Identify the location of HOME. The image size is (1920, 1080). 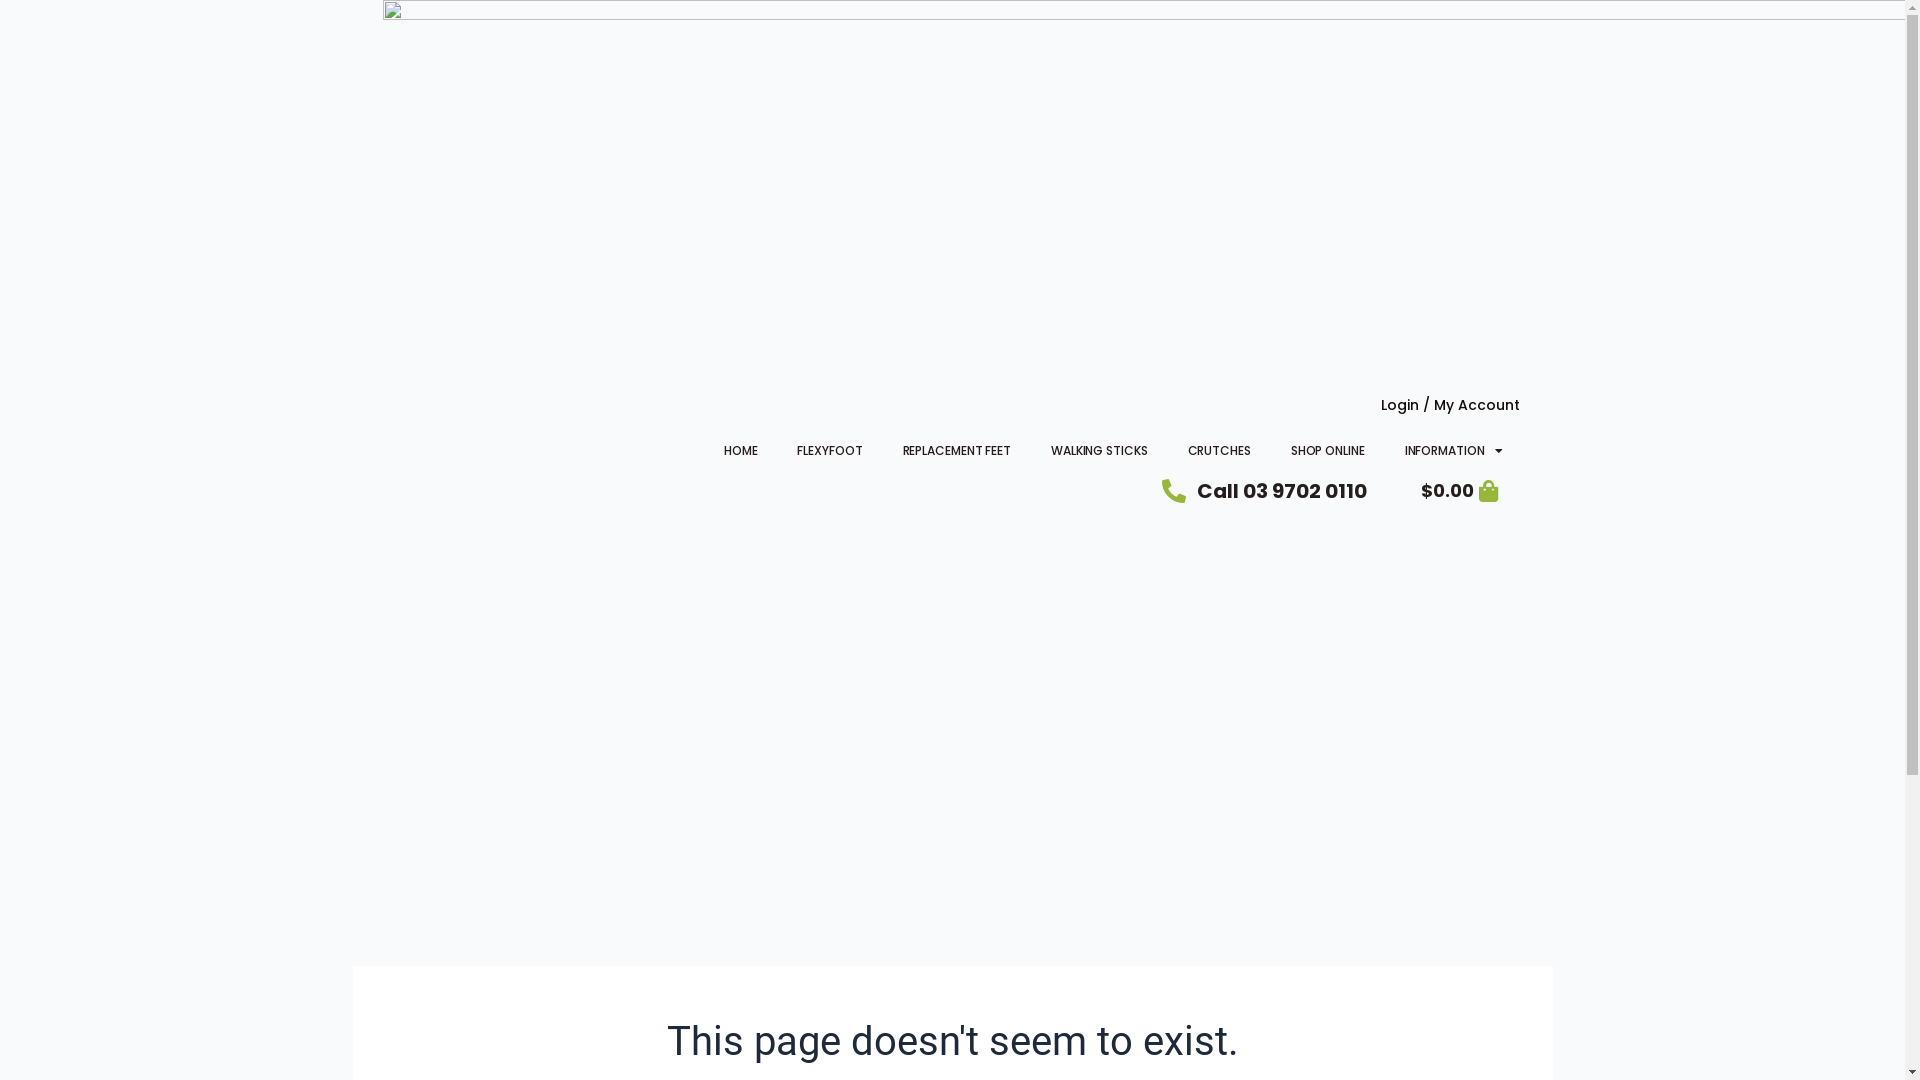
(741, 451).